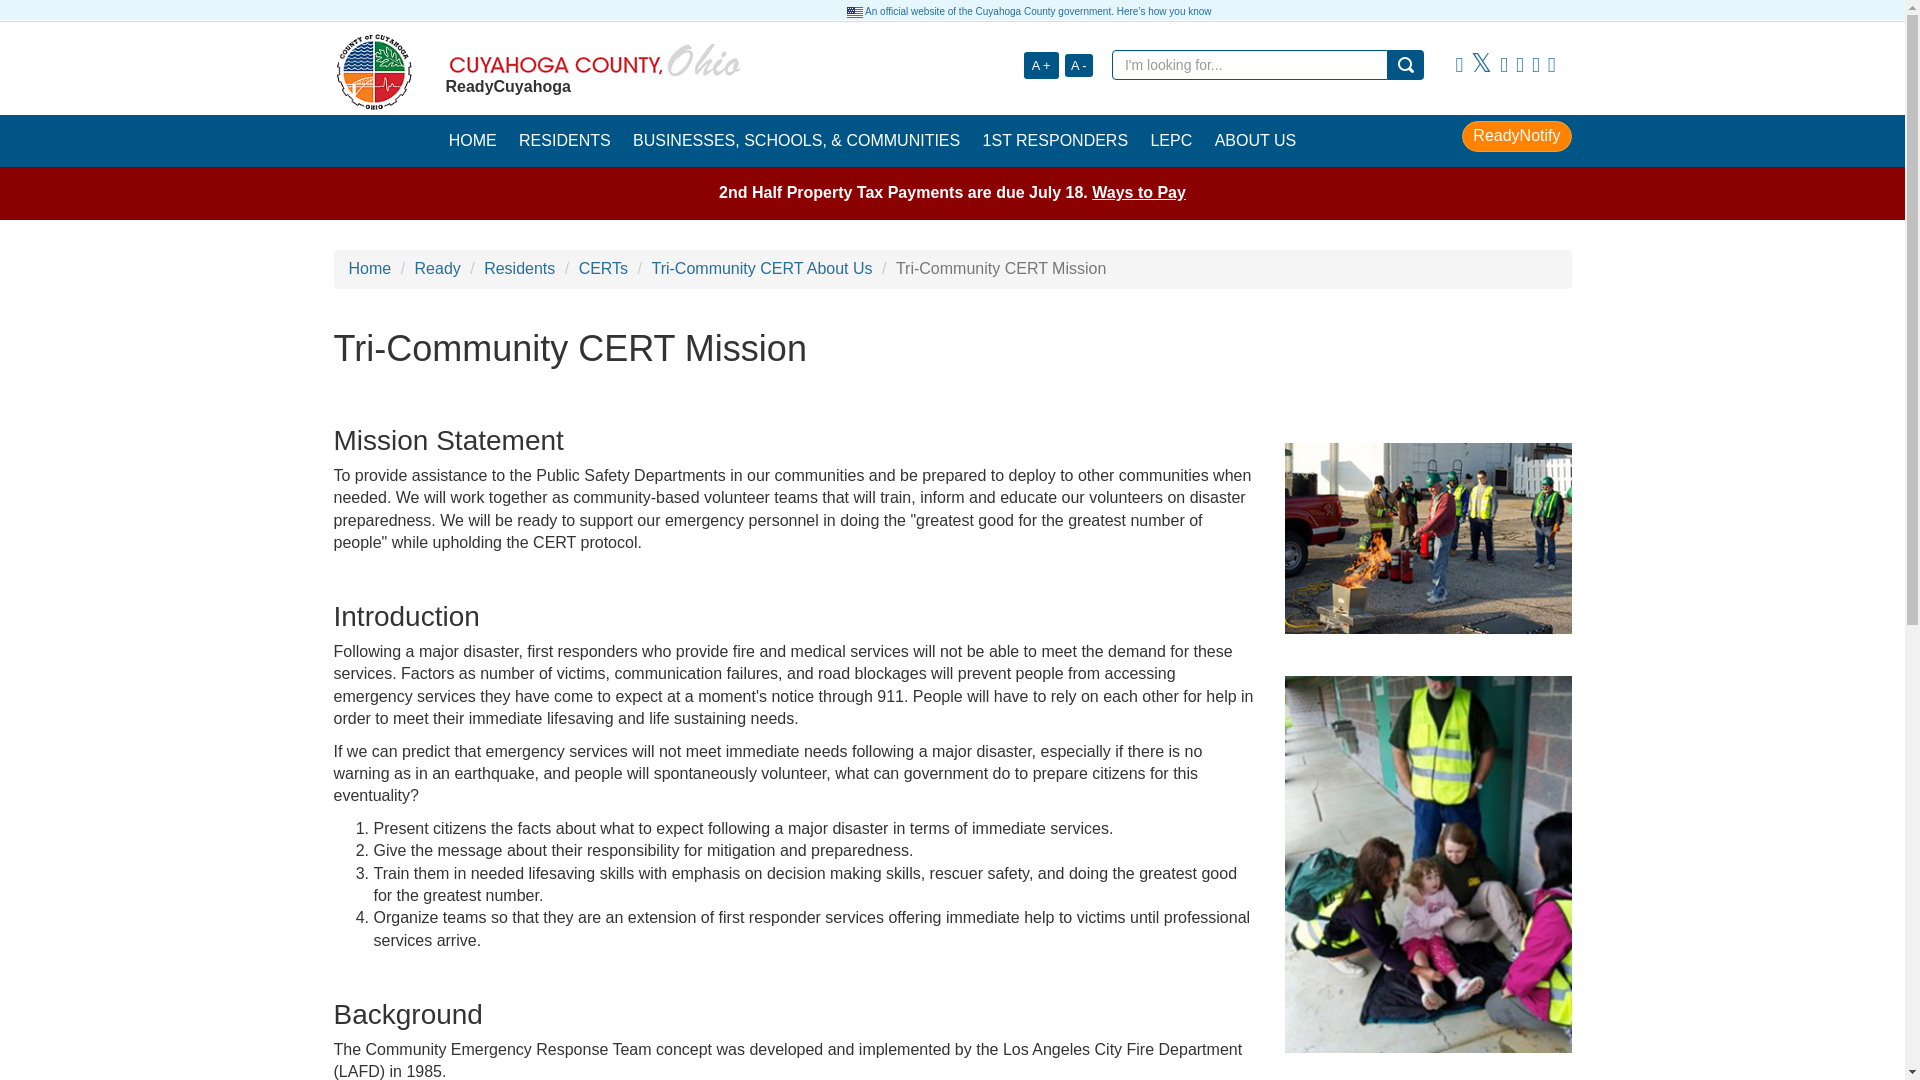 The width and height of the screenshot is (1920, 1080). I want to click on HOME, so click(472, 140).